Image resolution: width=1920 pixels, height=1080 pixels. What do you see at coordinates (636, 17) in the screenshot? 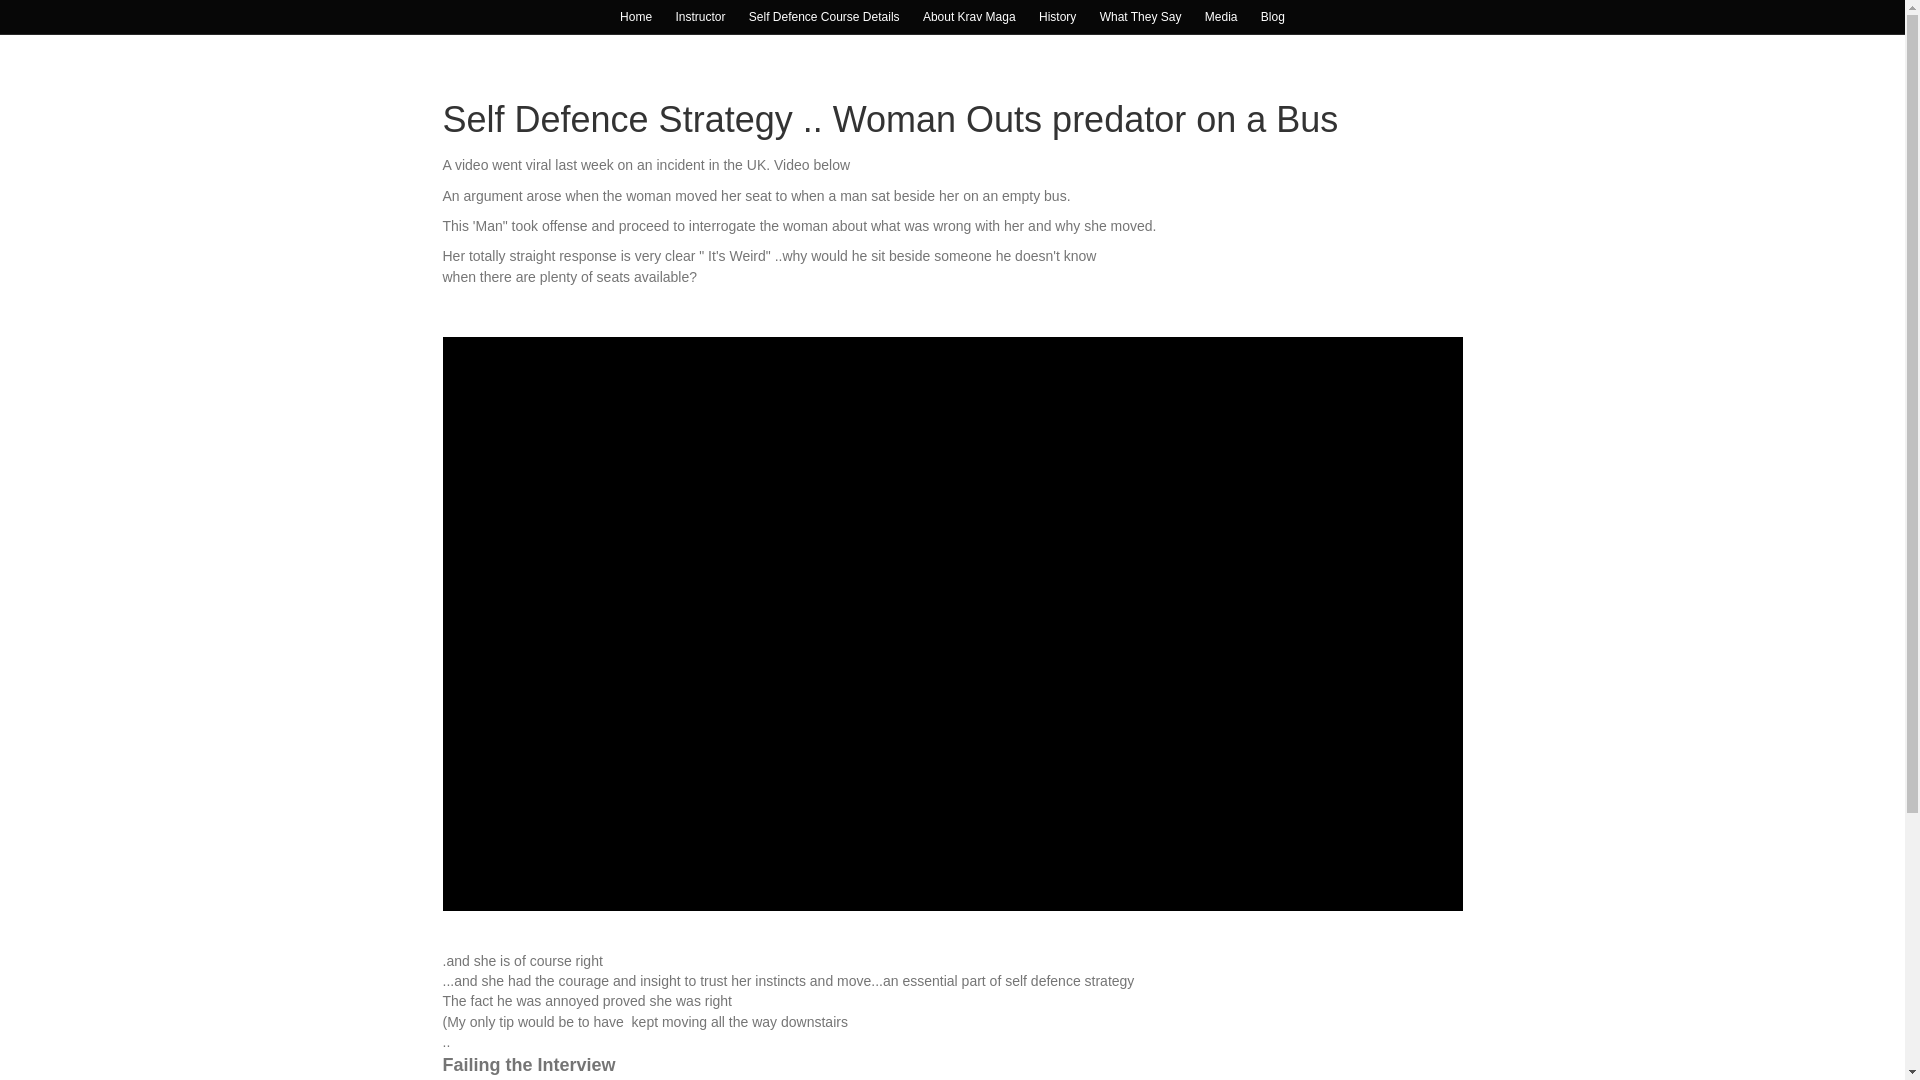
I see `Home` at bounding box center [636, 17].